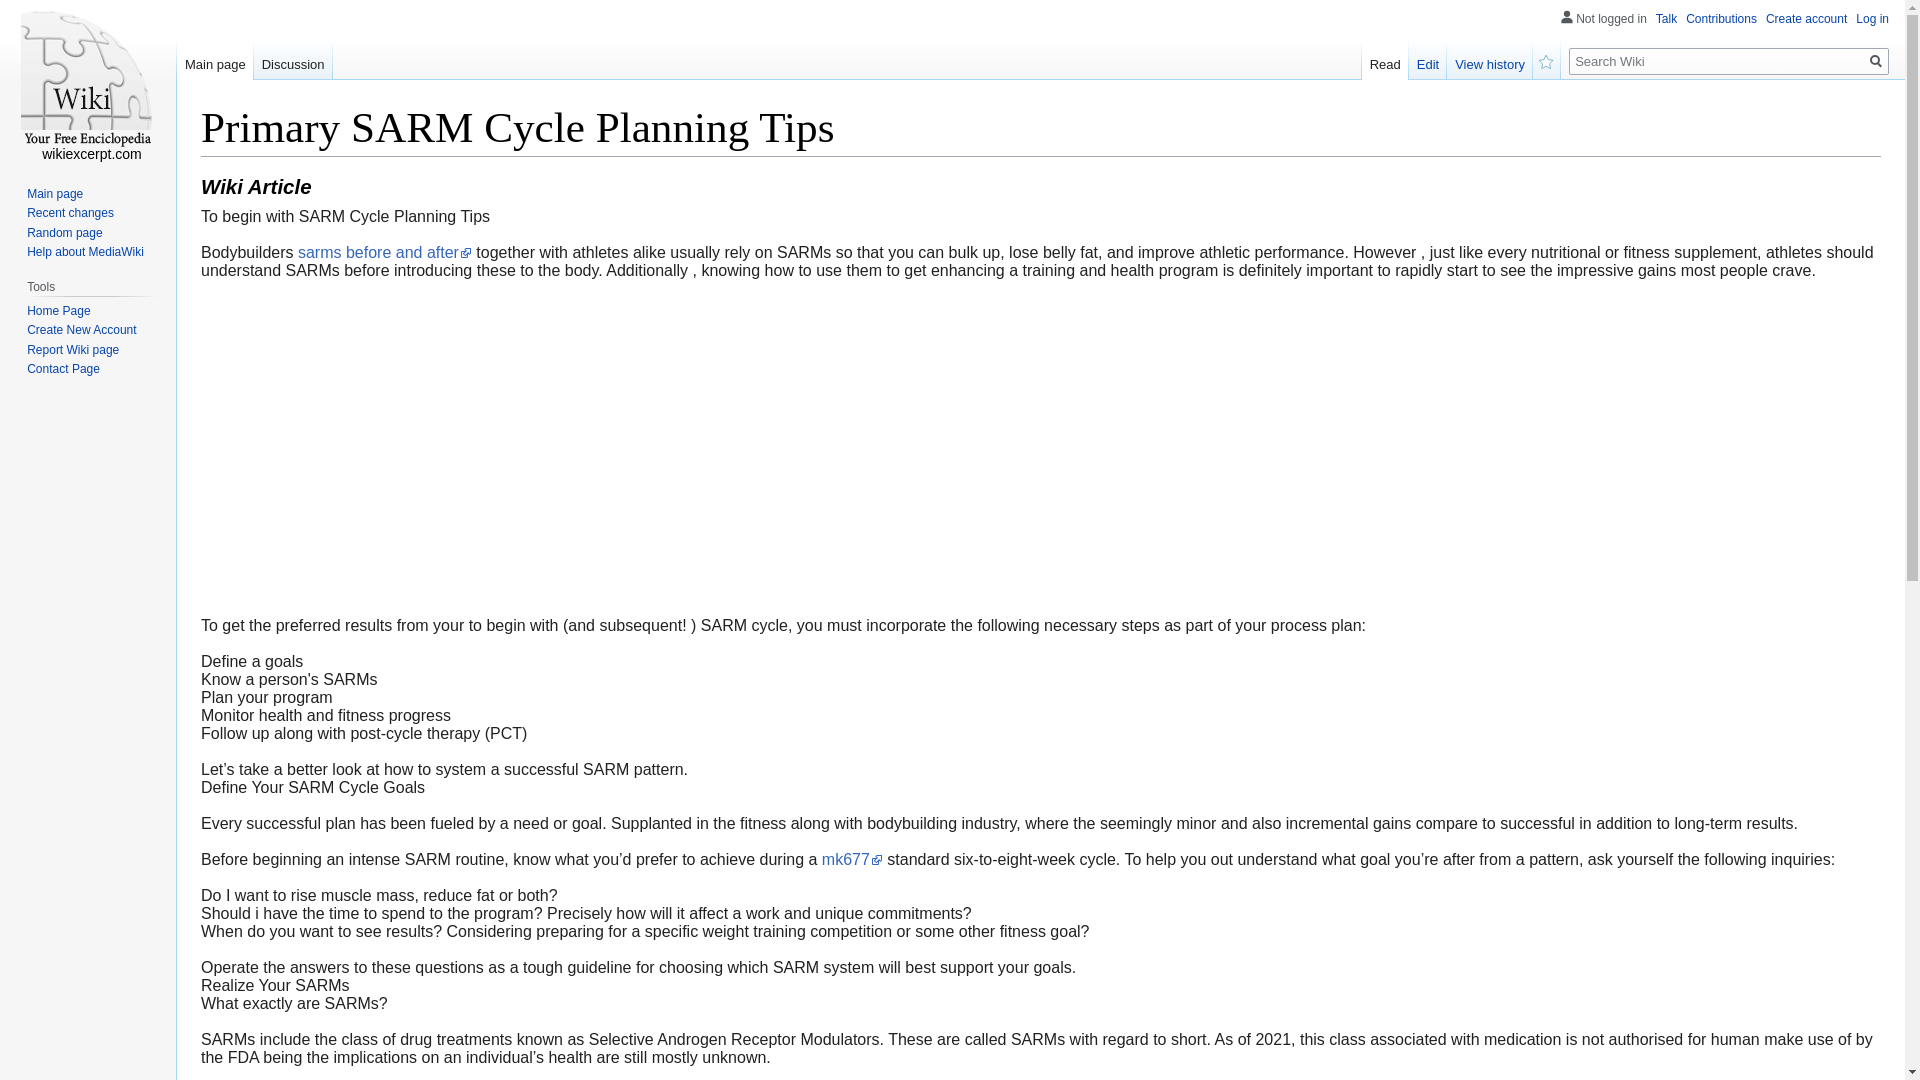 The height and width of the screenshot is (1080, 1920). What do you see at coordinates (1666, 18) in the screenshot?
I see `Talk` at bounding box center [1666, 18].